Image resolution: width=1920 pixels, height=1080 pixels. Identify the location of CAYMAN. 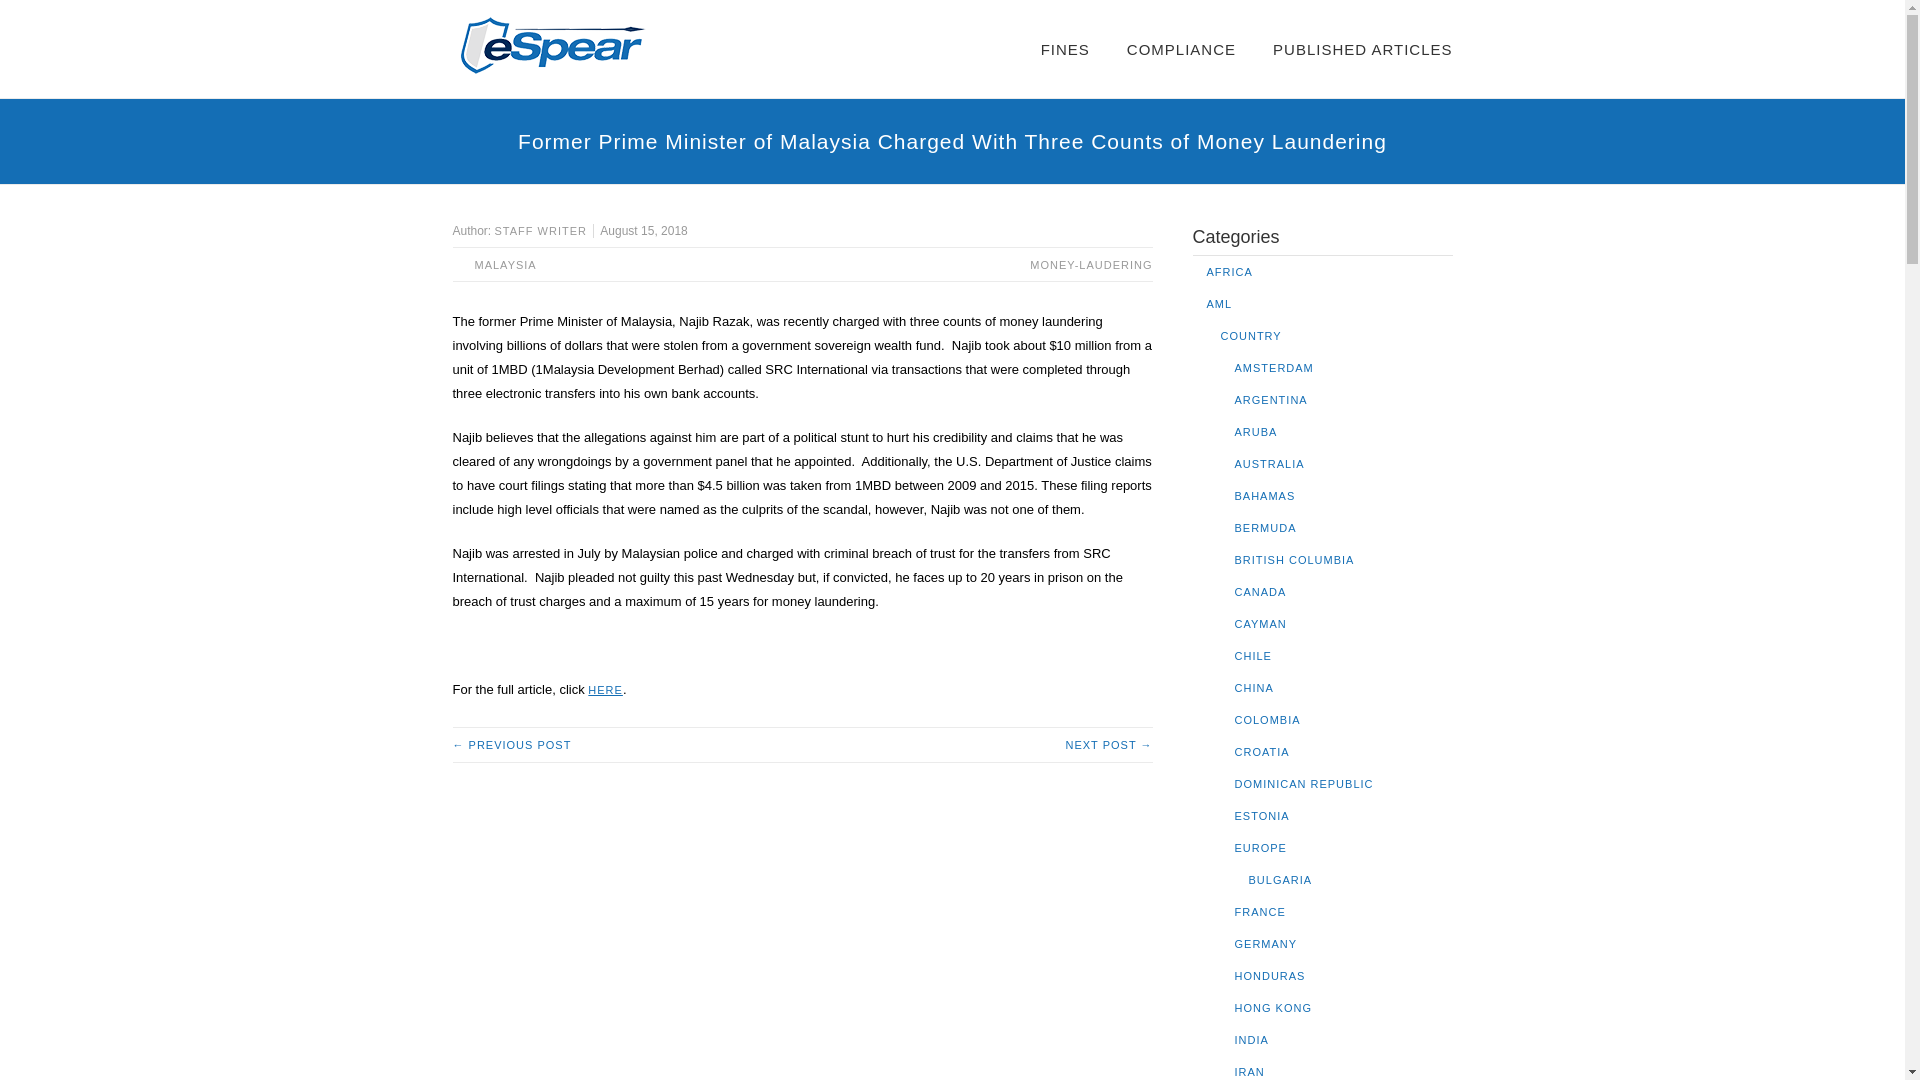
(1260, 623).